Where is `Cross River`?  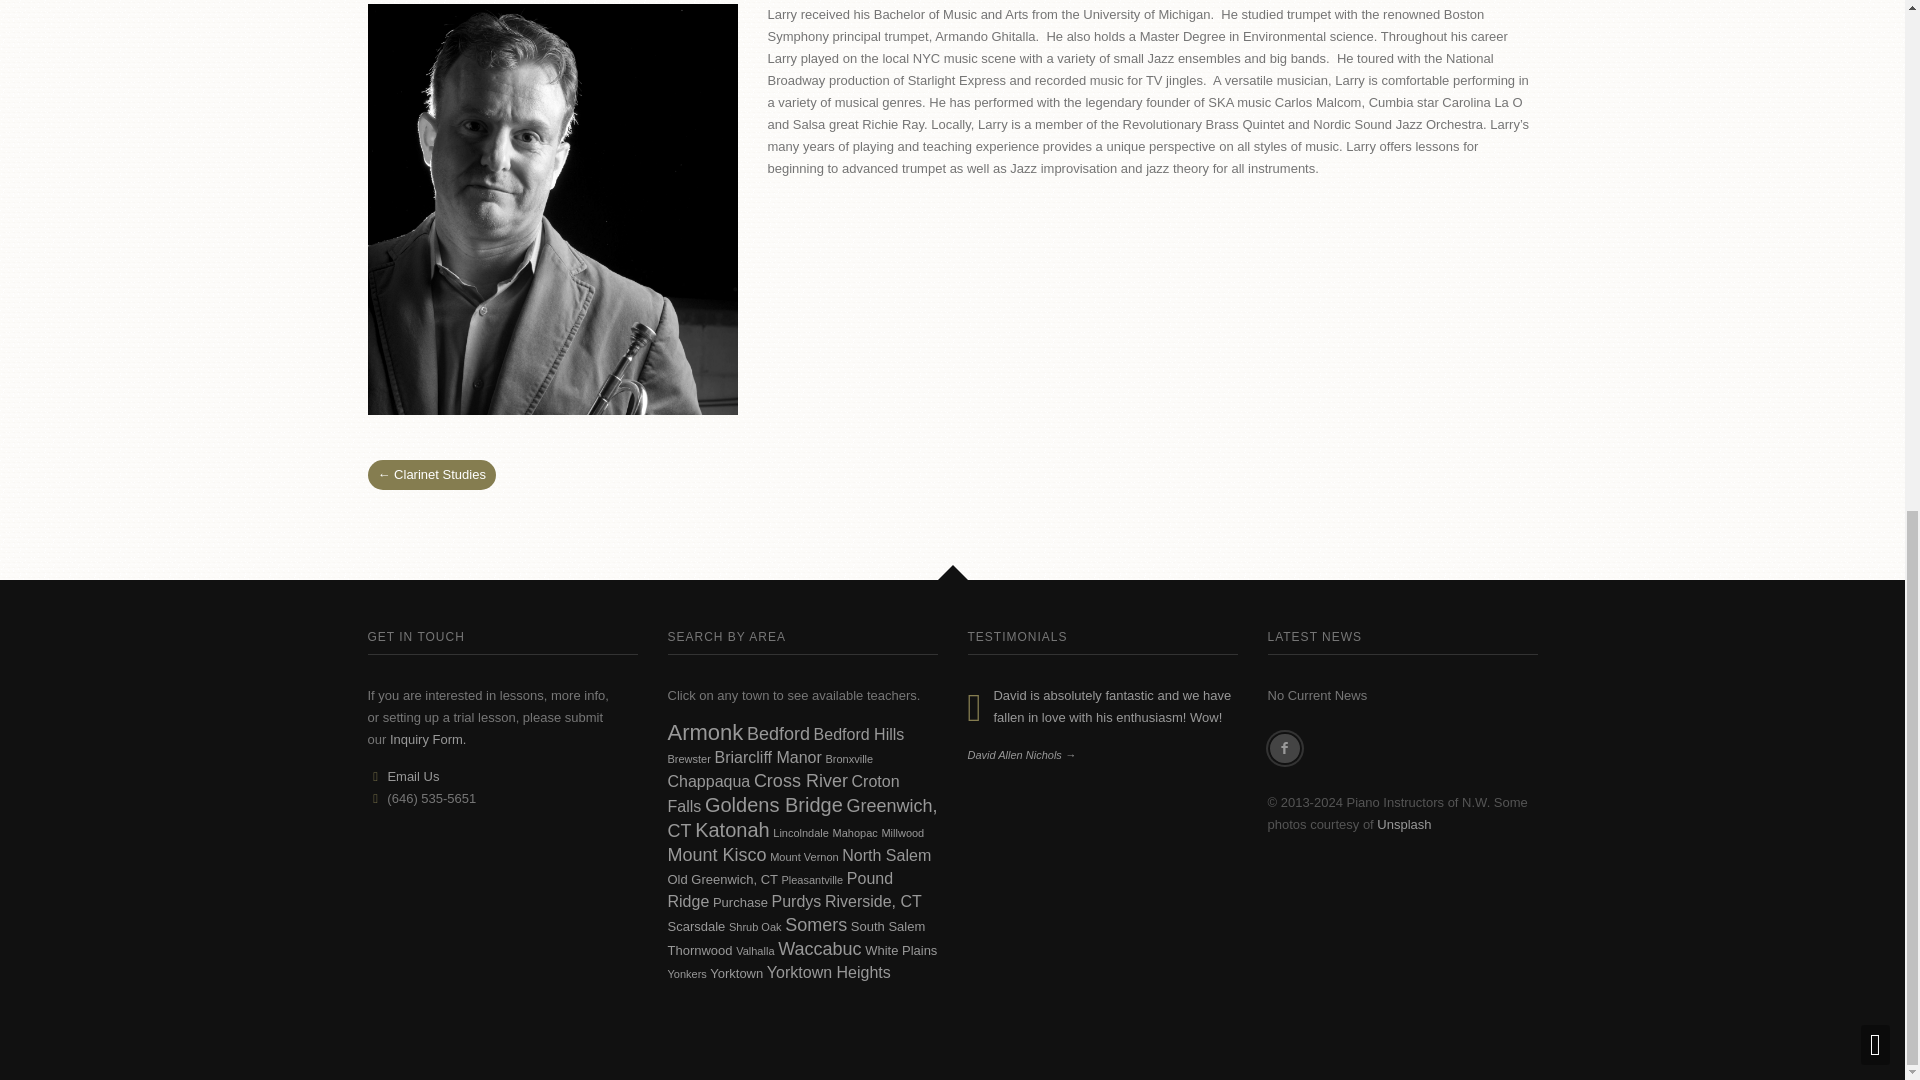
Cross River is located at coordinates (801, 780).